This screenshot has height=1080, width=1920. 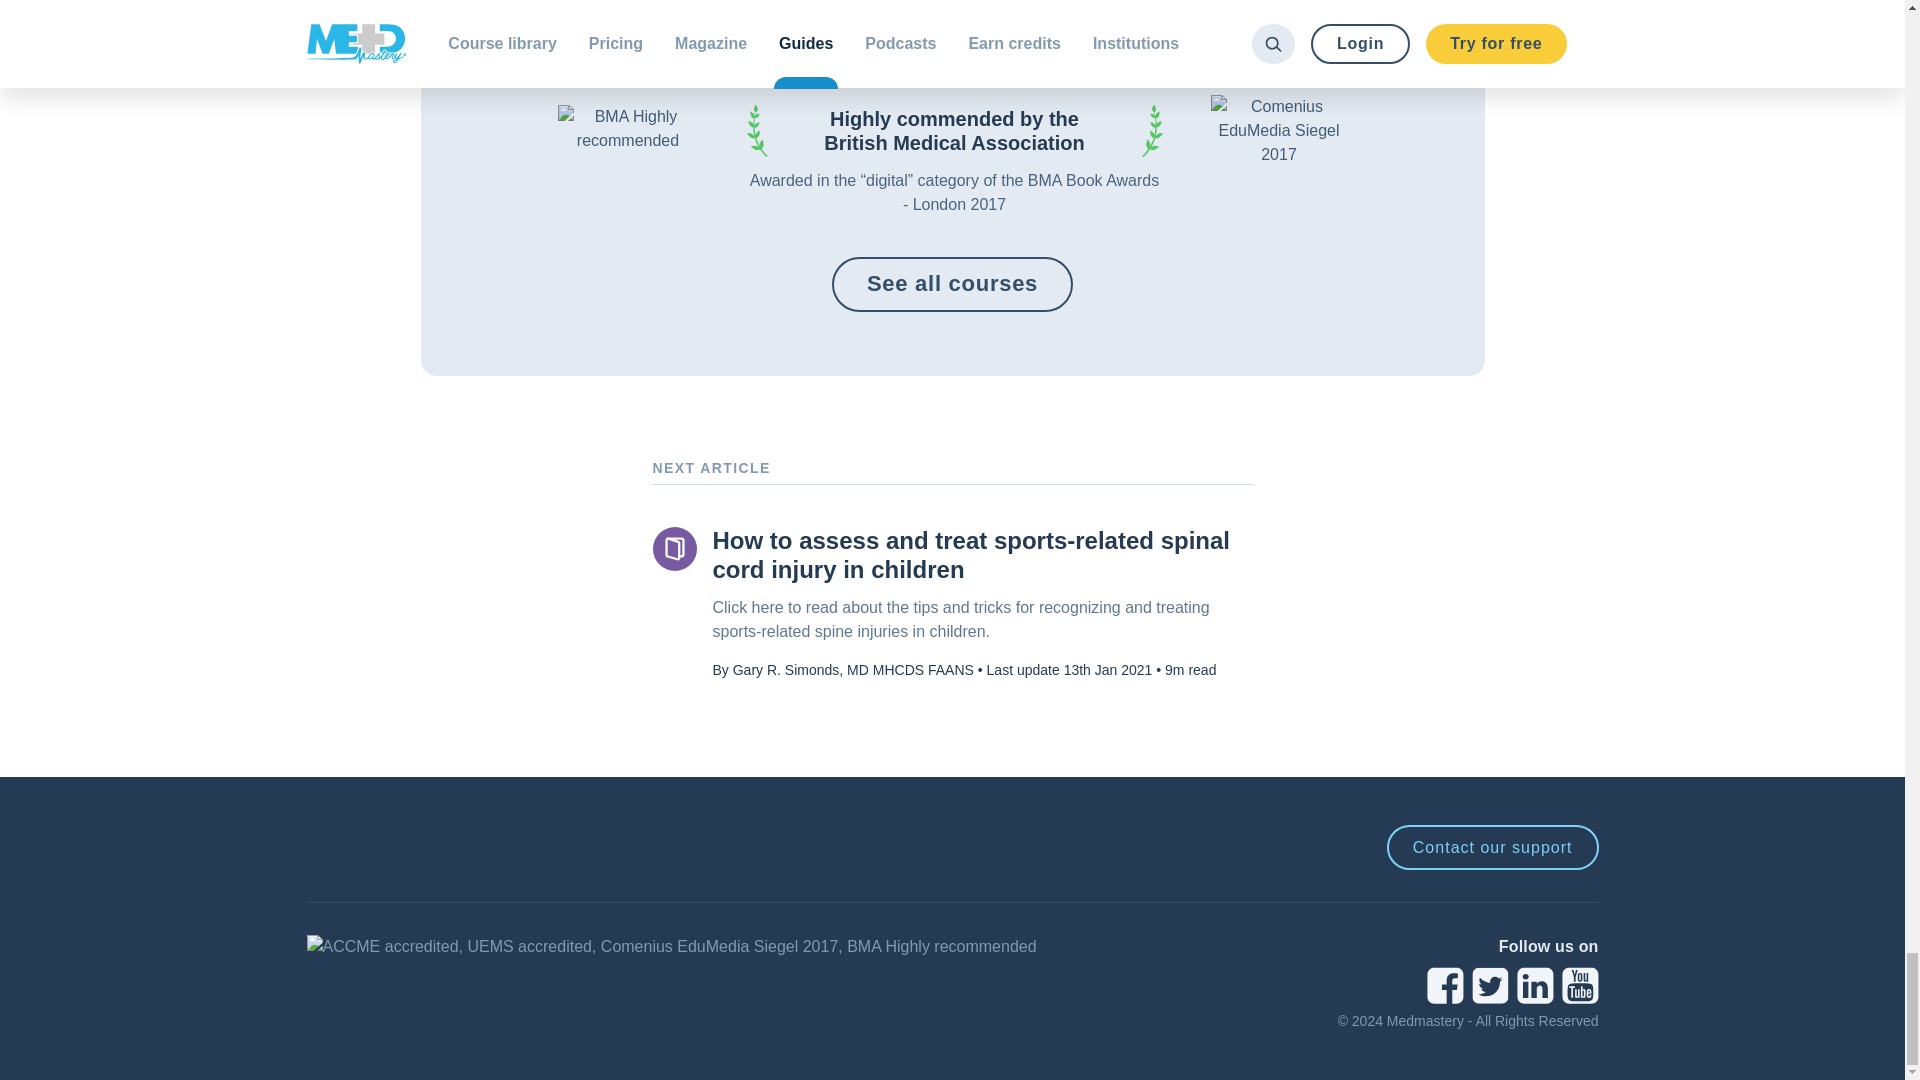 I want to click on Contact our support, so click(x=1492, y=848).